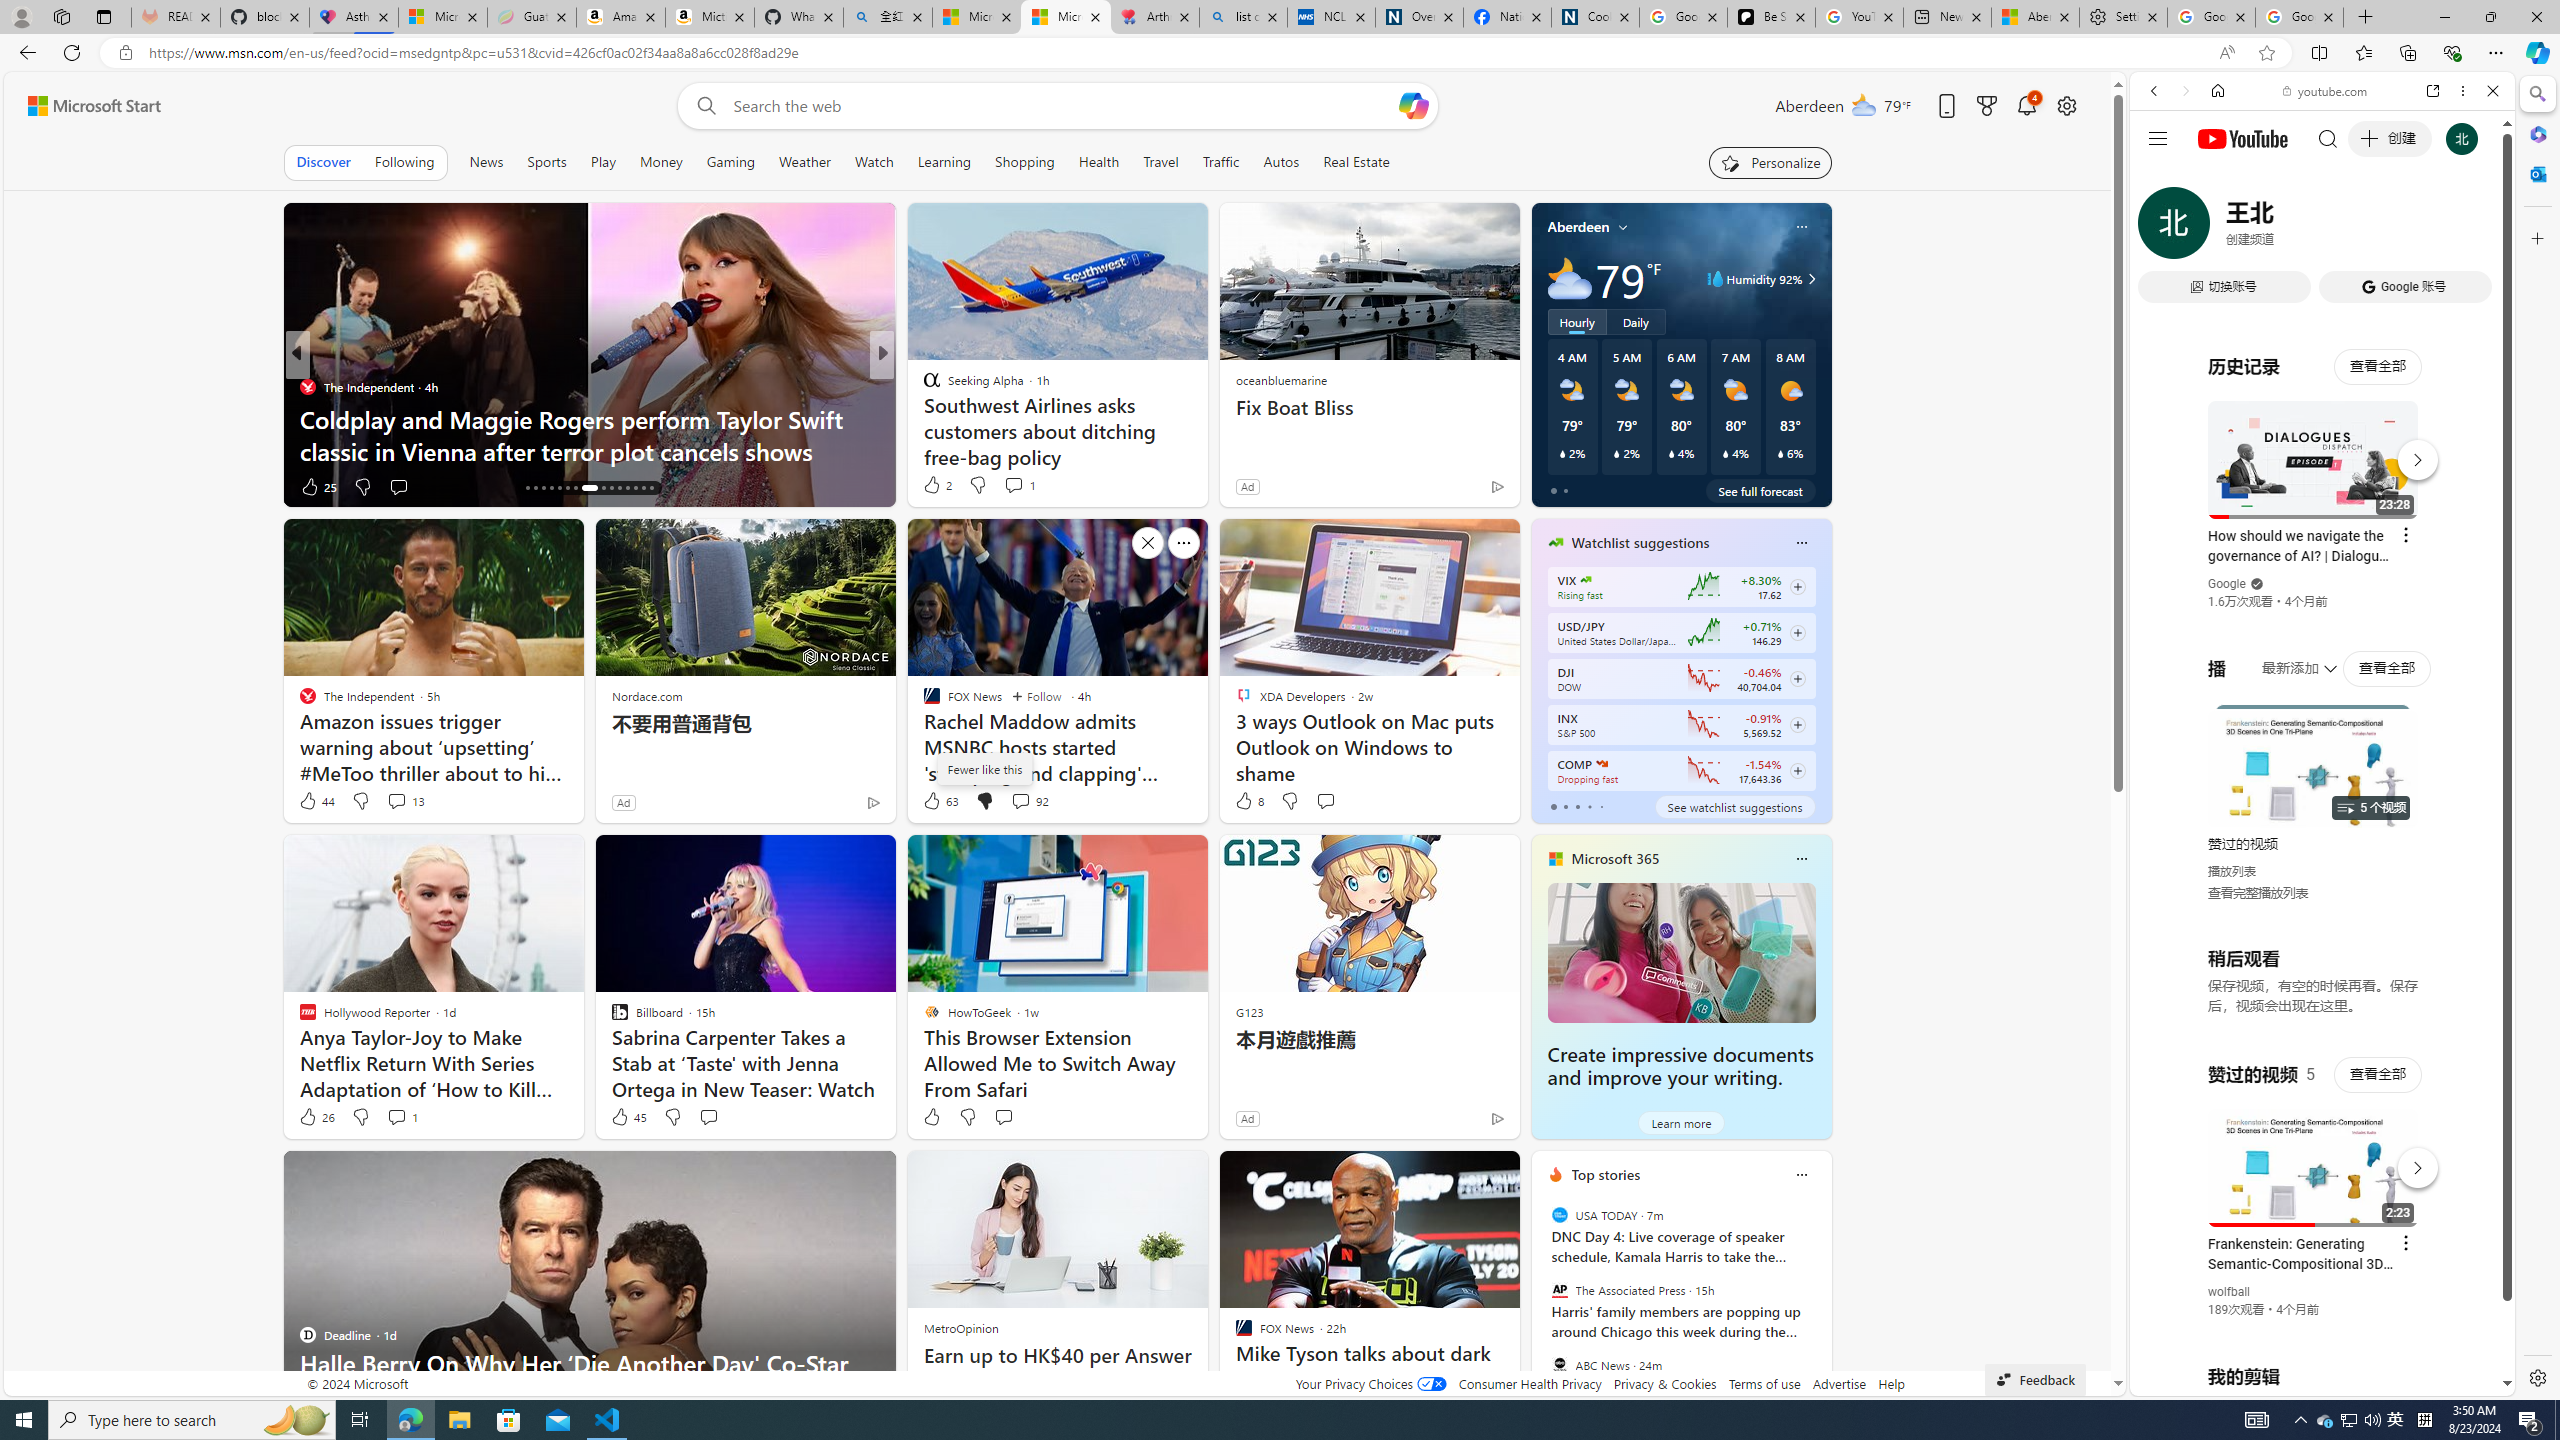  I want to click on AutomationID: tab-22, so click(576, 488).